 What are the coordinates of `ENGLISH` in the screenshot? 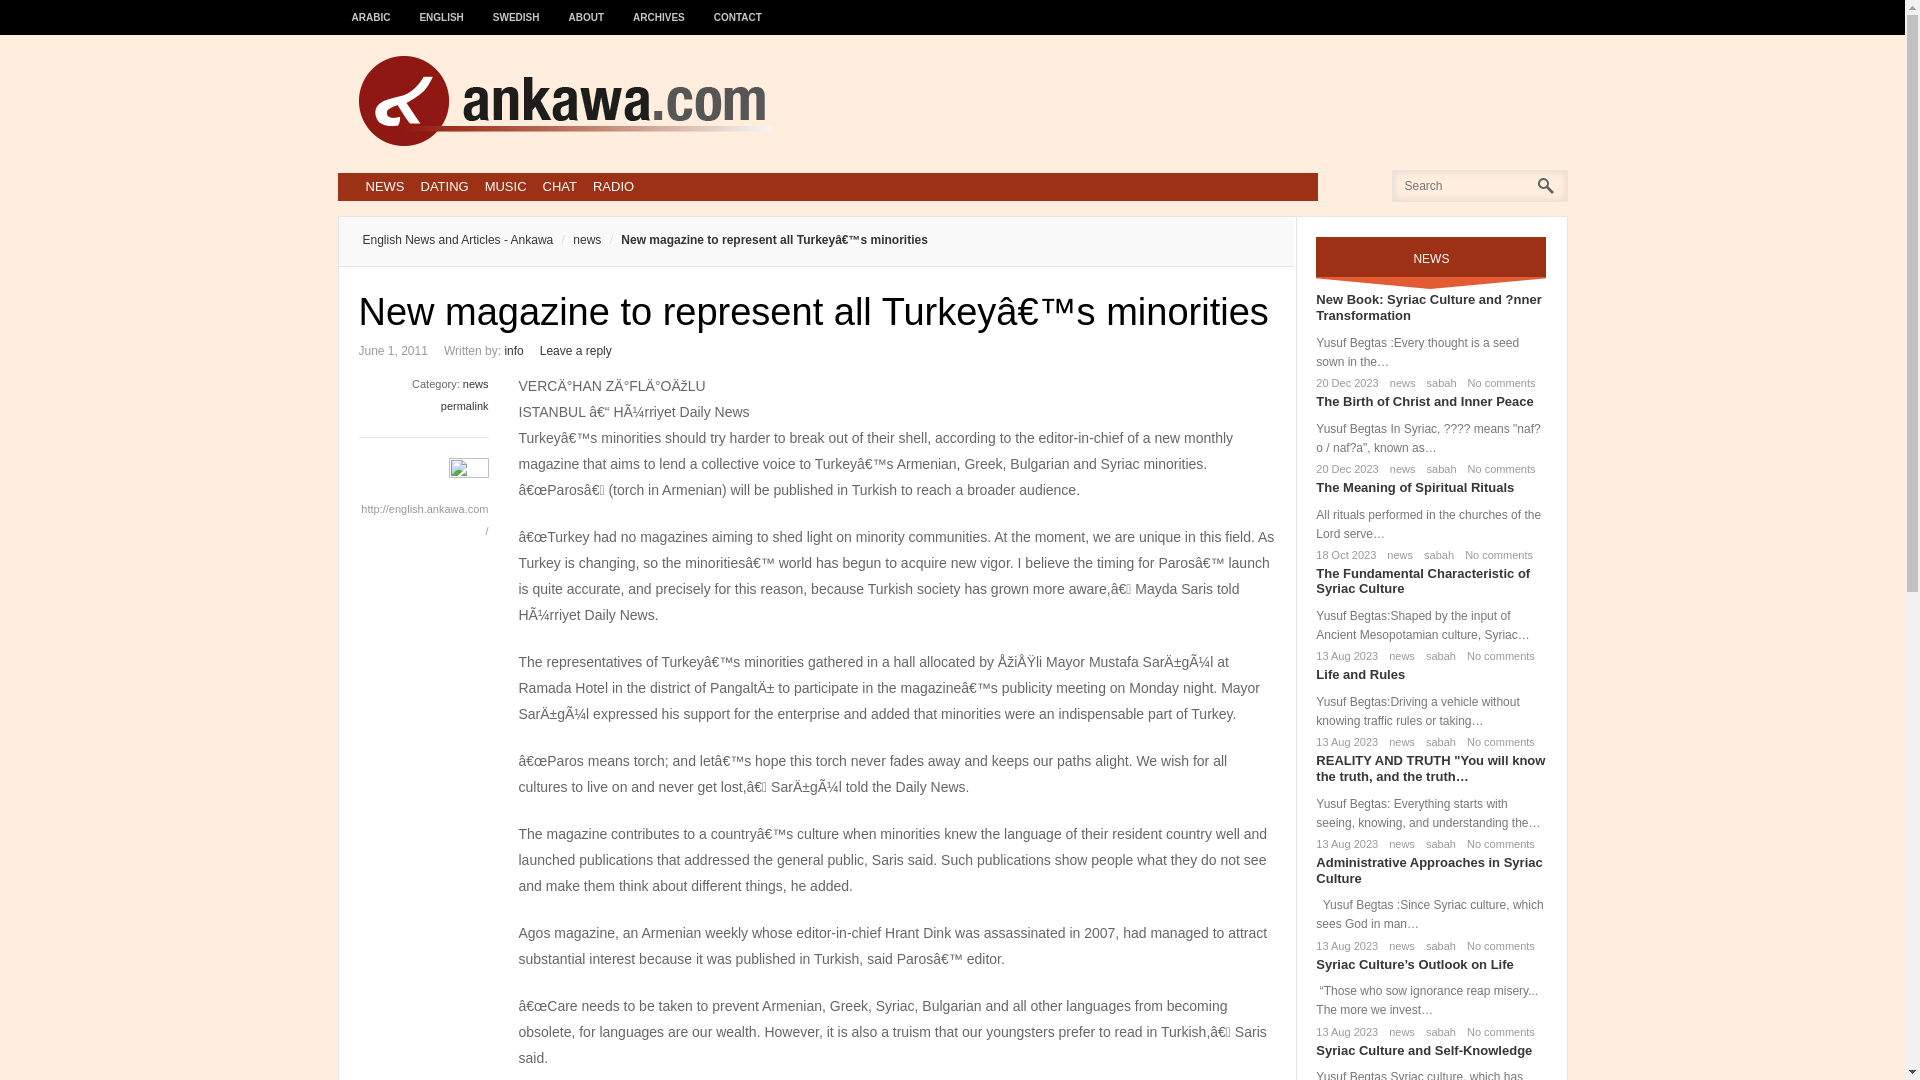 It's located at (442, 8).